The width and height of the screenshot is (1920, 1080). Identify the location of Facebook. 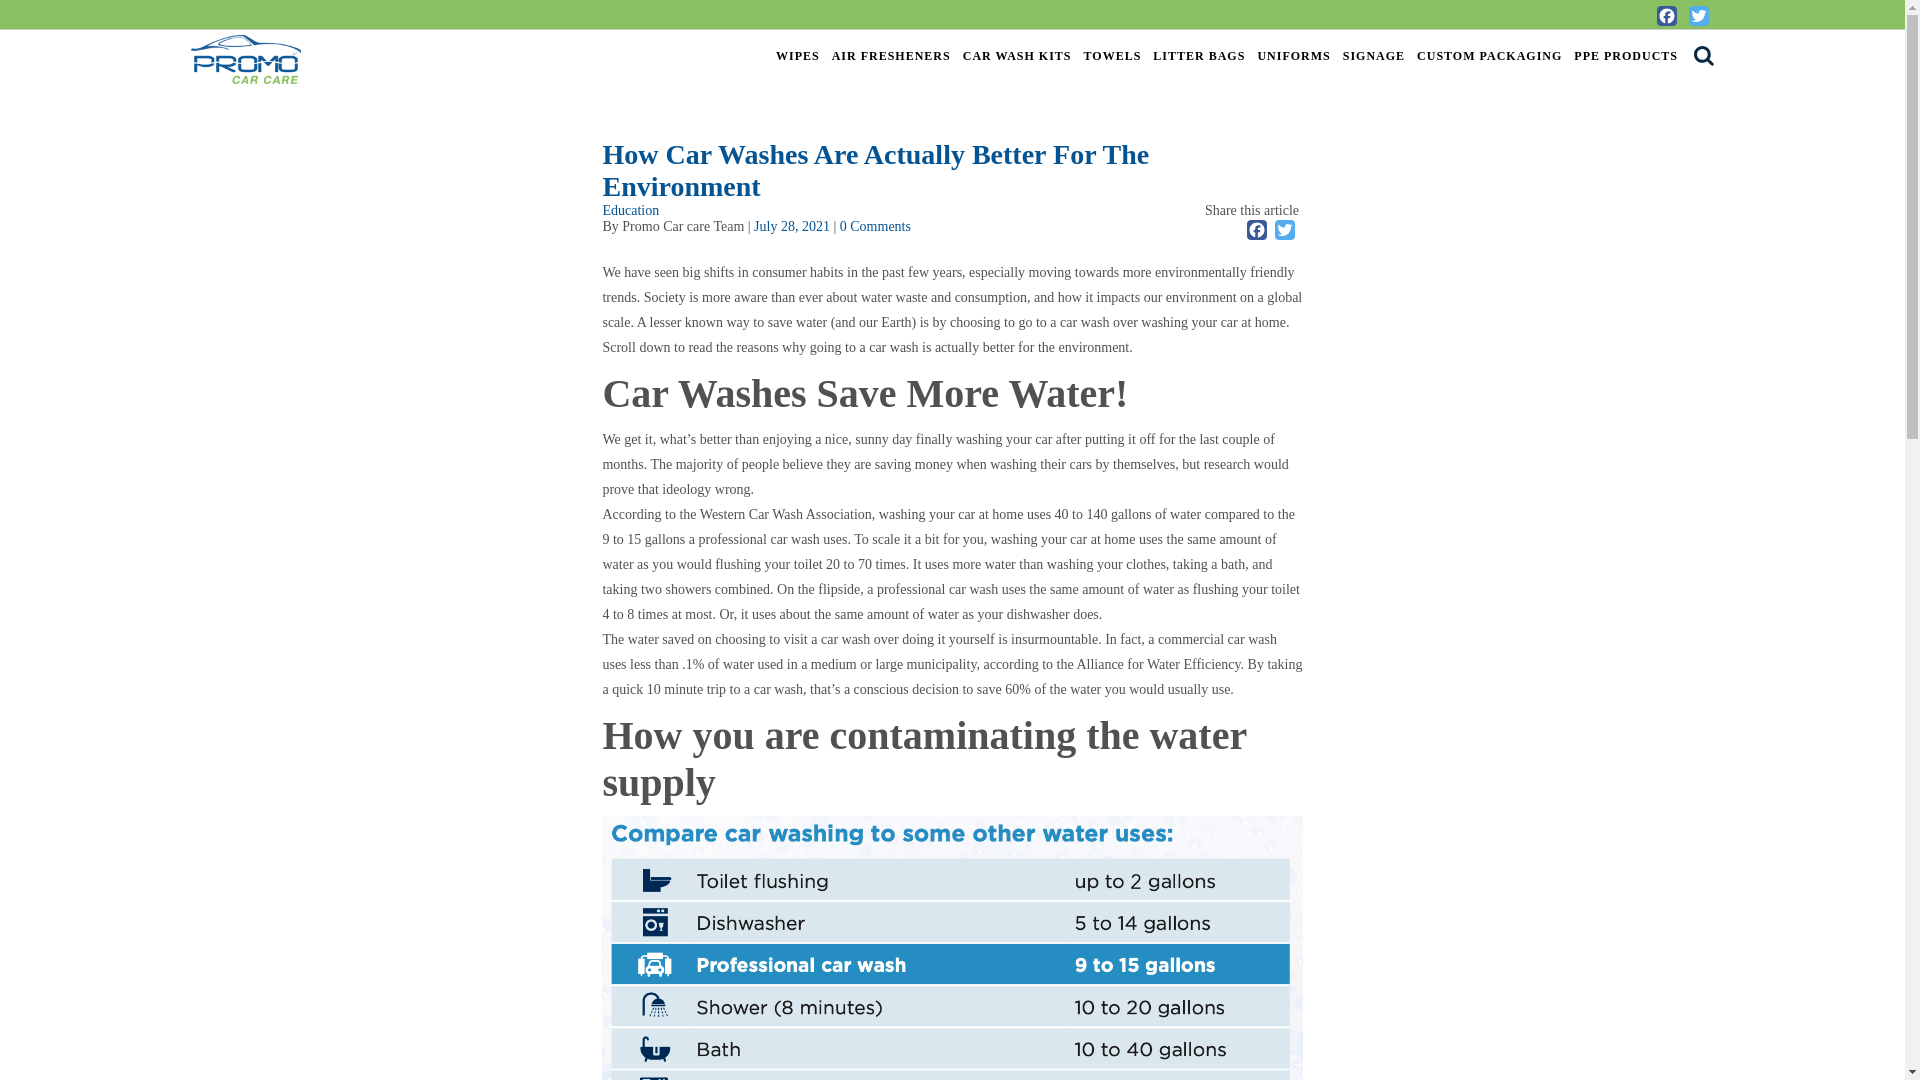
(1666, 16).